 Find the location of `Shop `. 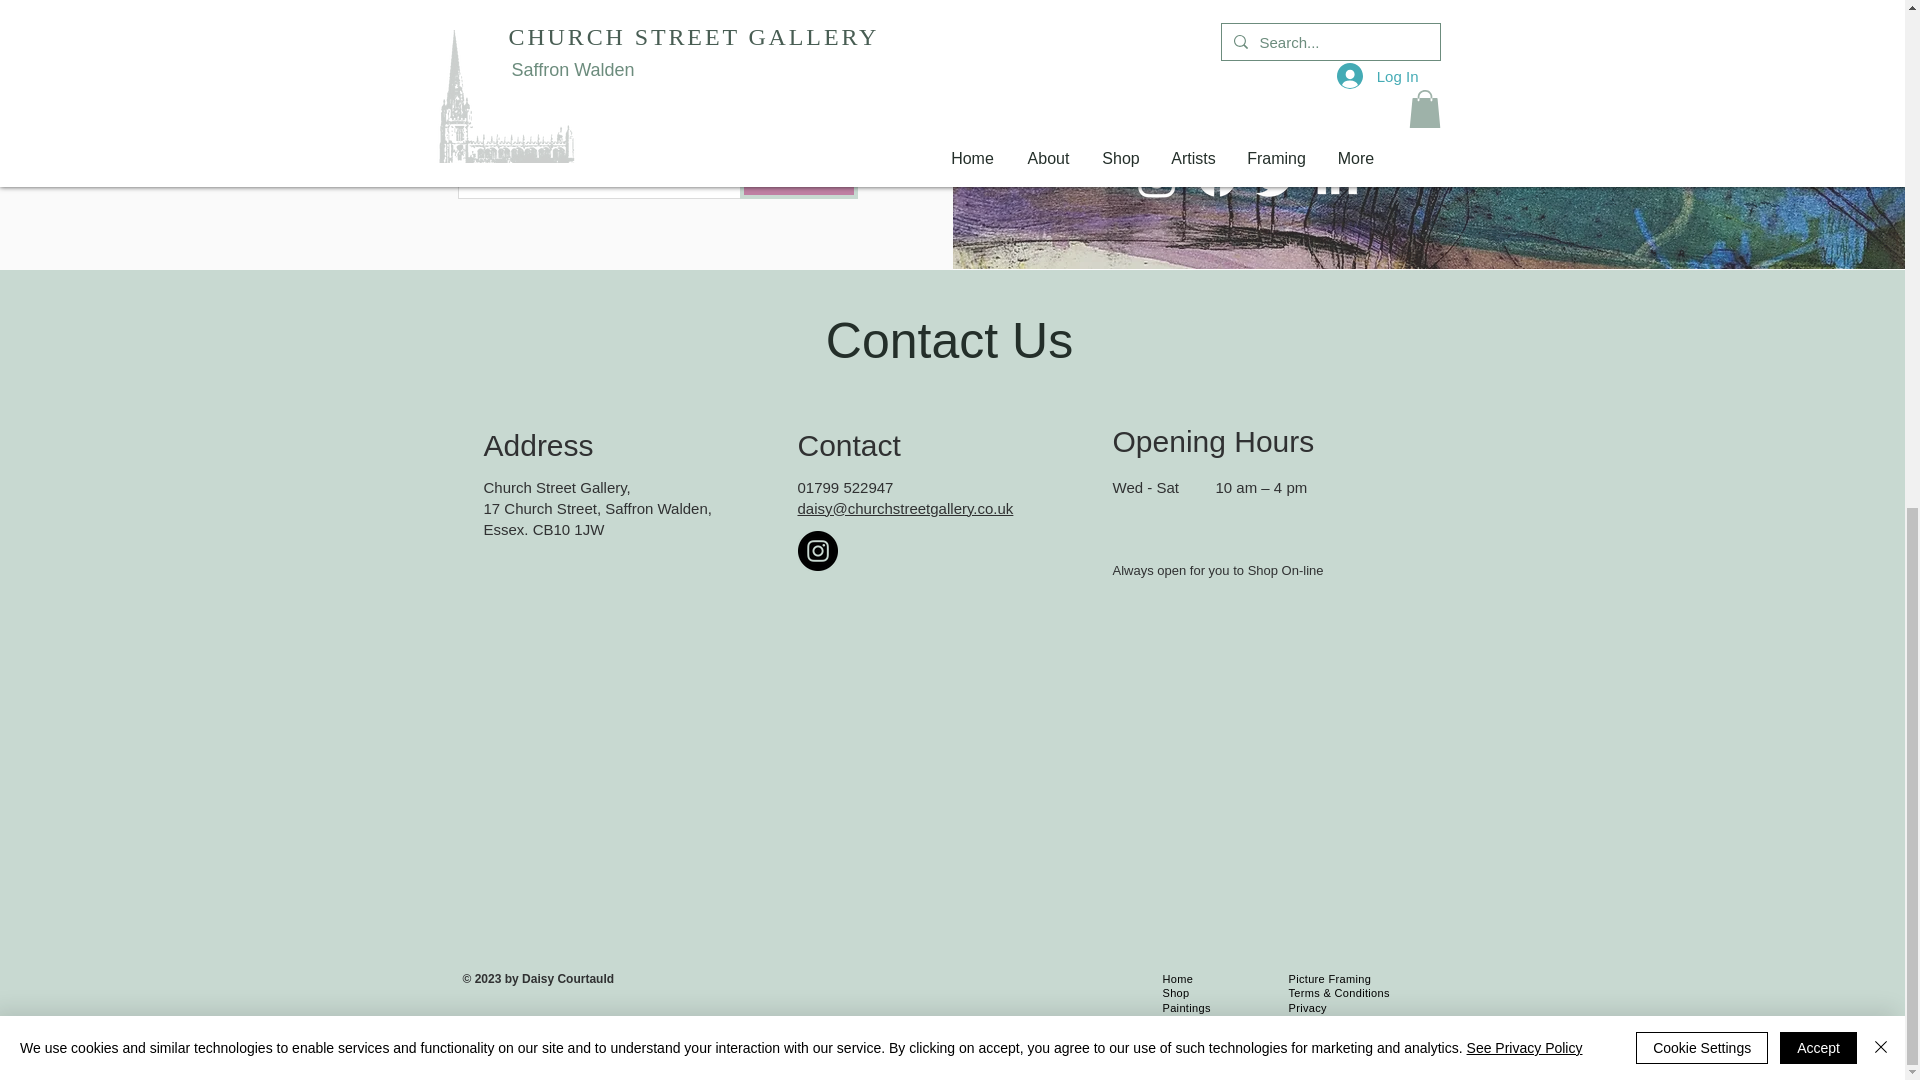

Shop  is located at coordinates (1176, 993).